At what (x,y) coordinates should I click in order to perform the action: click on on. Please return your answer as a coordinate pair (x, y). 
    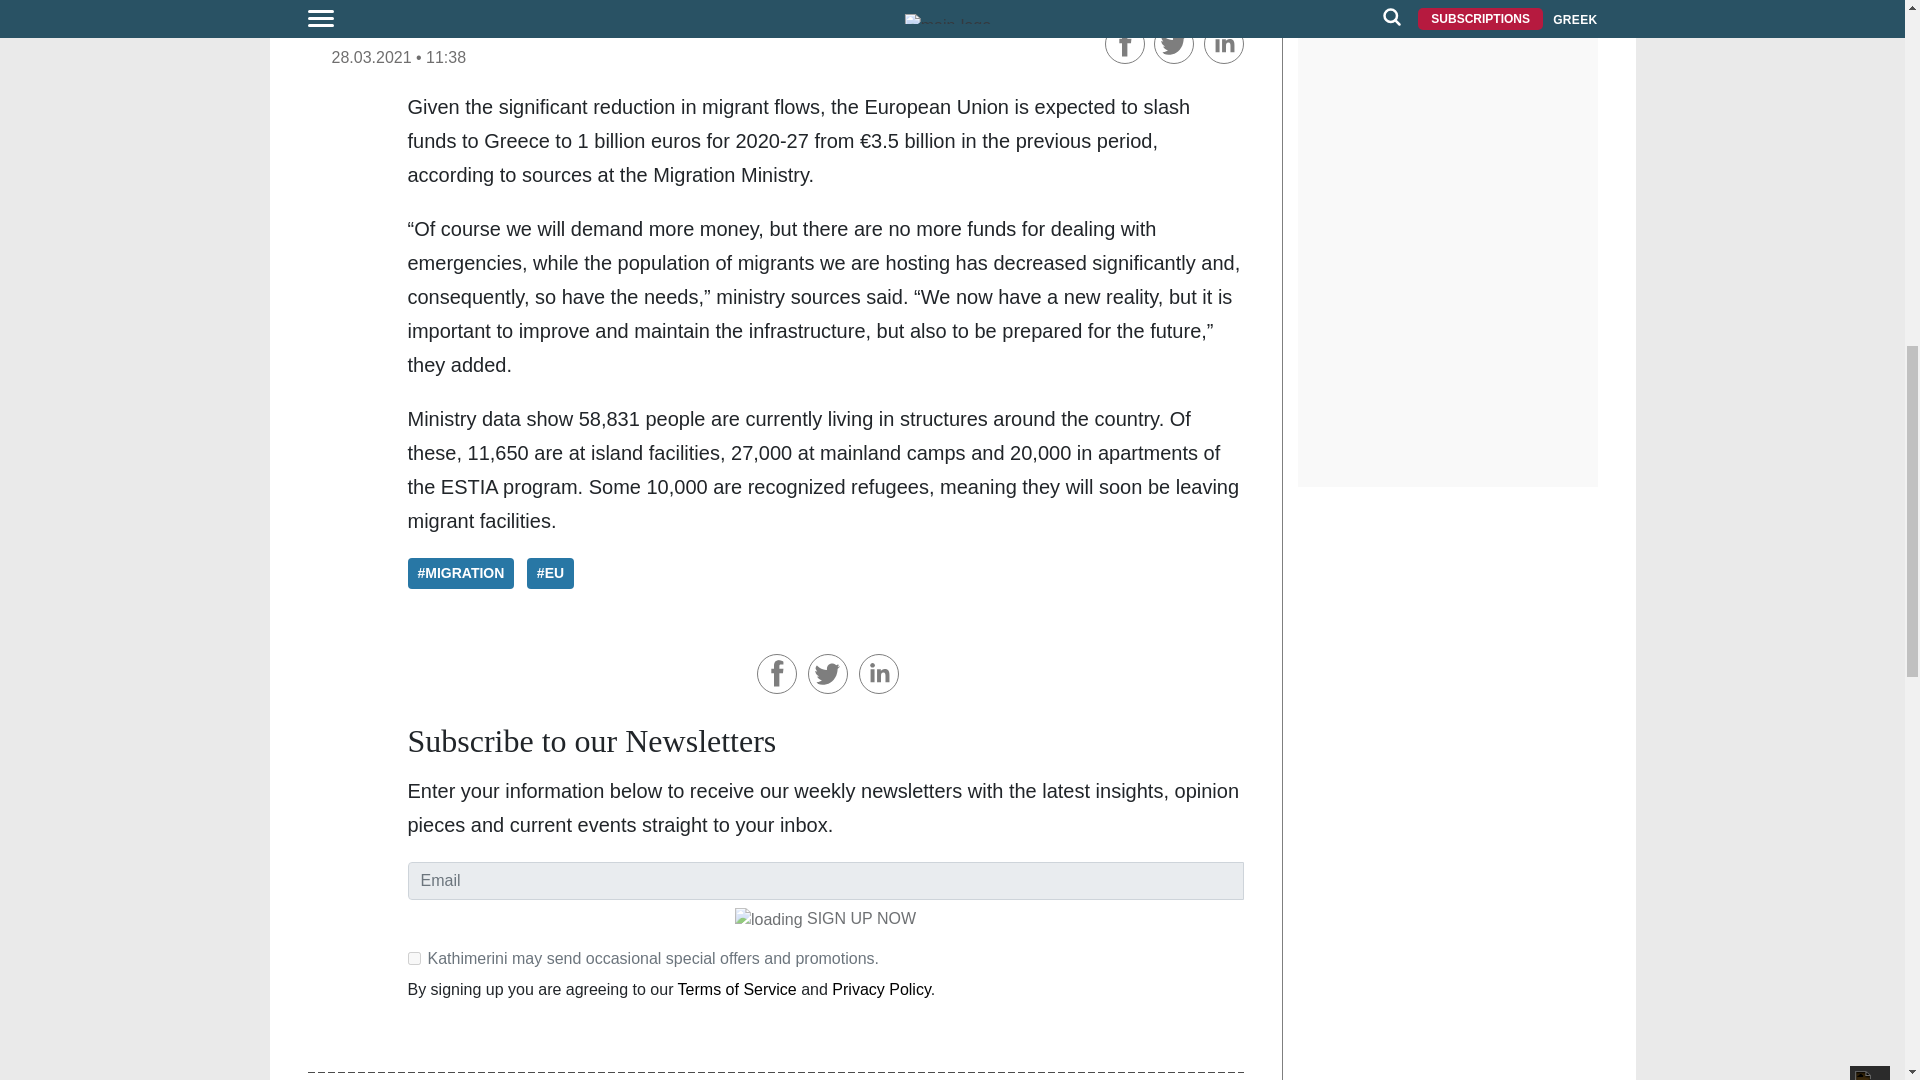
    Looking at the image, I should click on (414, 958).